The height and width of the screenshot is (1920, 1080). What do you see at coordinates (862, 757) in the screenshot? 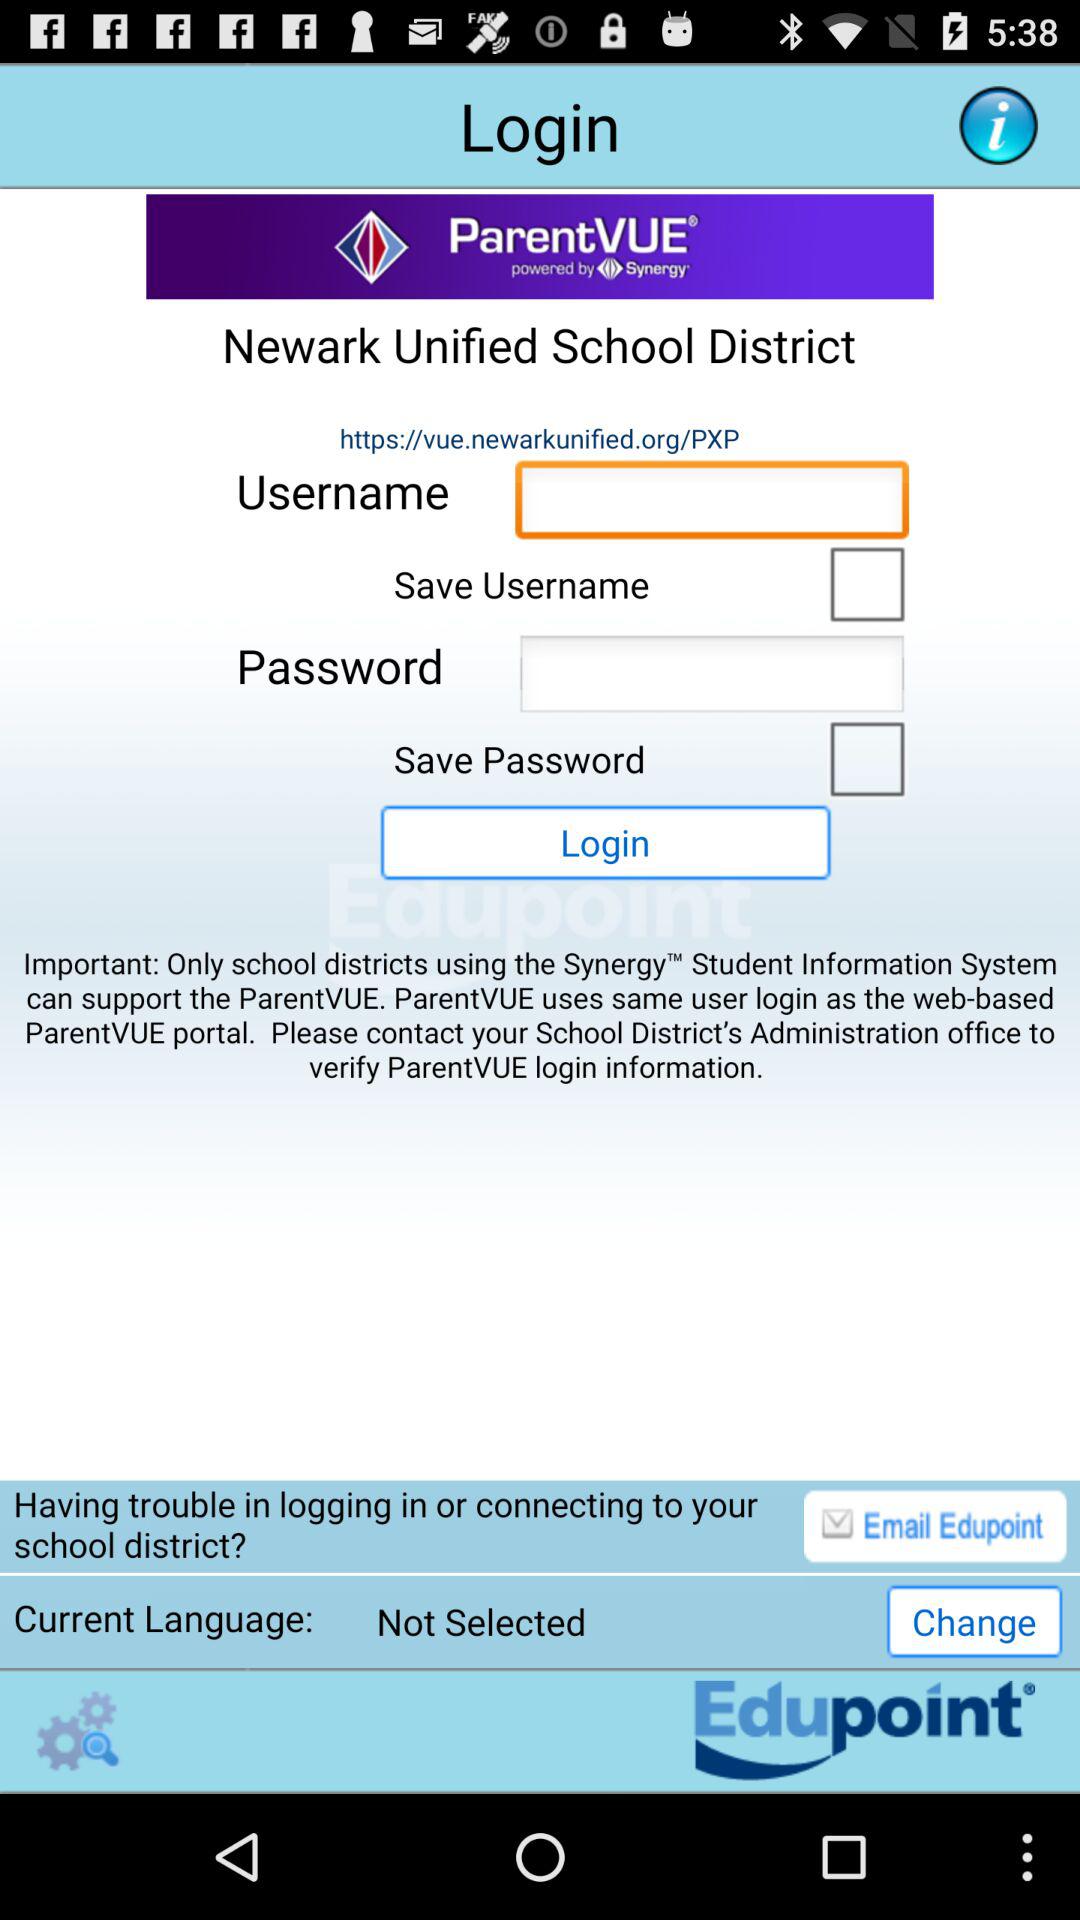
I see `switch autoplay option` at bounding box center [862, 757].